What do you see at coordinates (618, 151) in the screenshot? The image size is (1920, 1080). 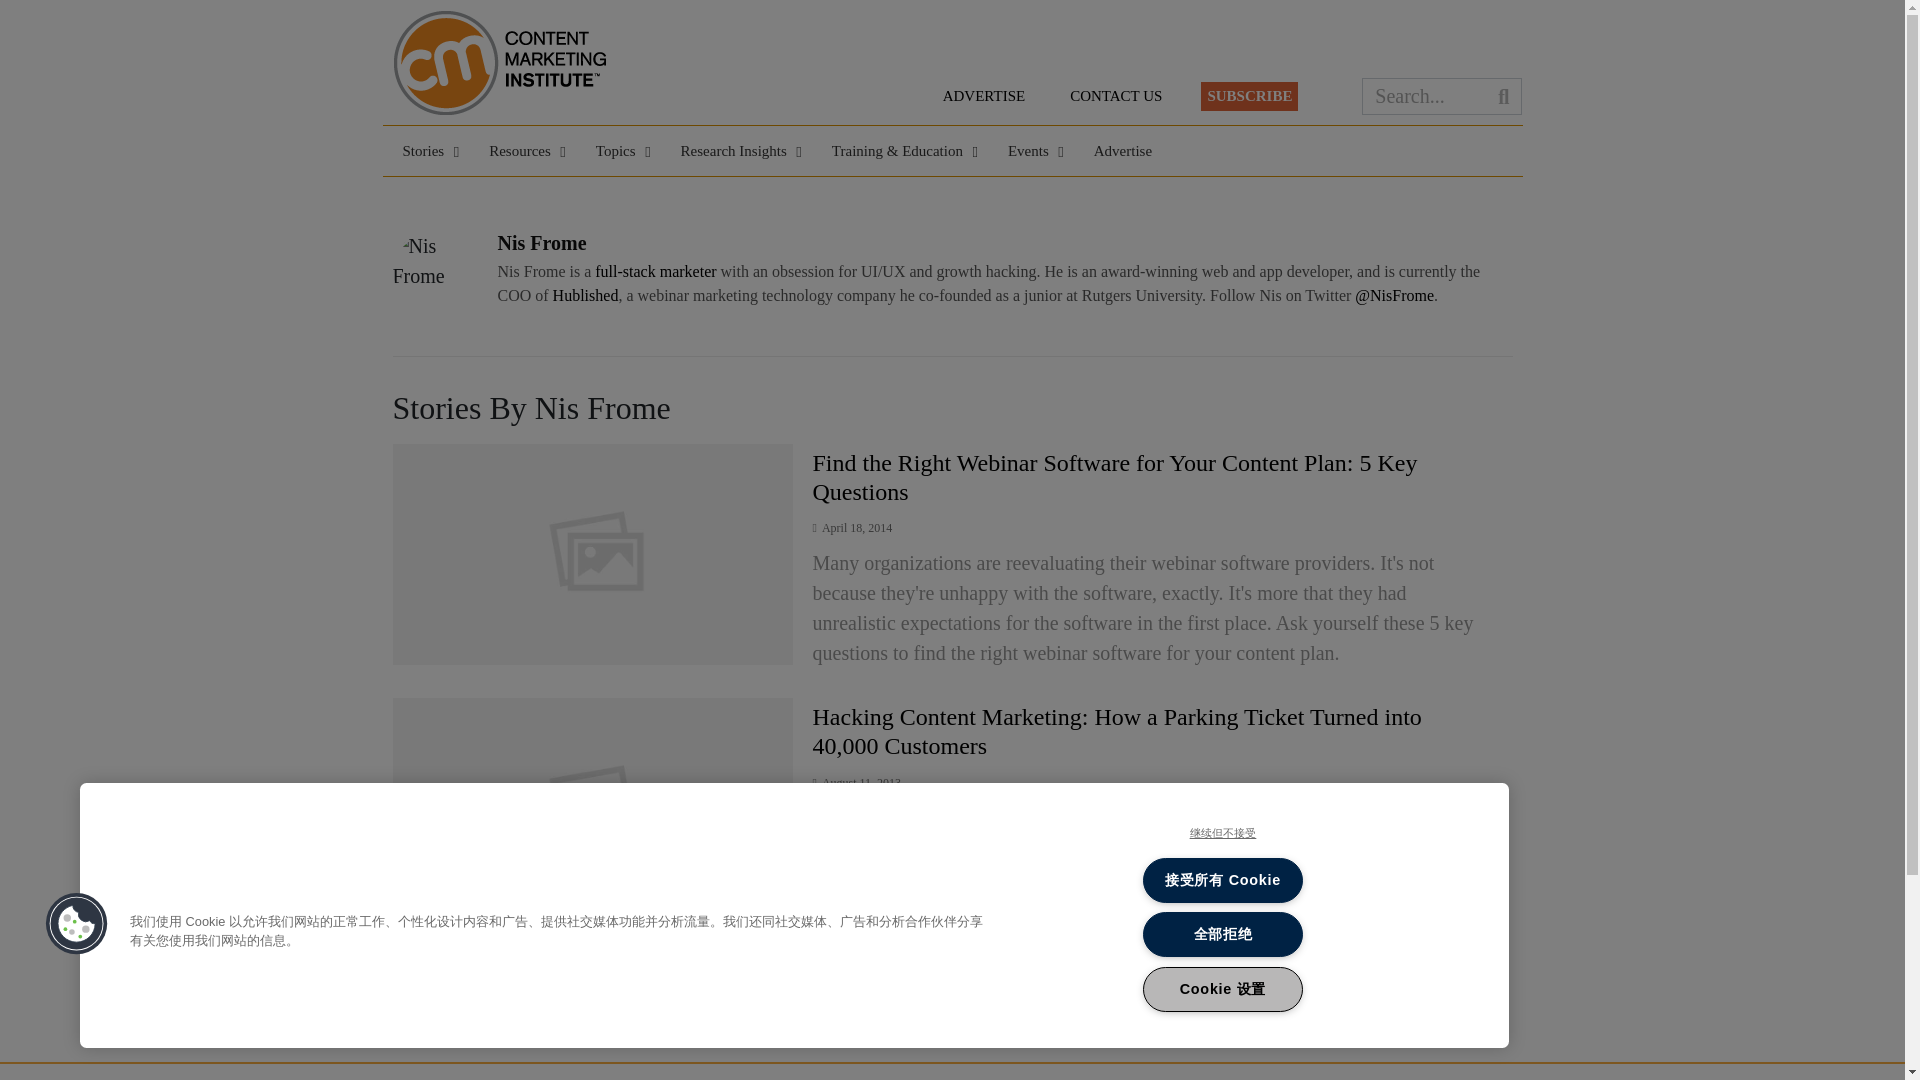 I see `Topics` at bounding box center [618, 151].